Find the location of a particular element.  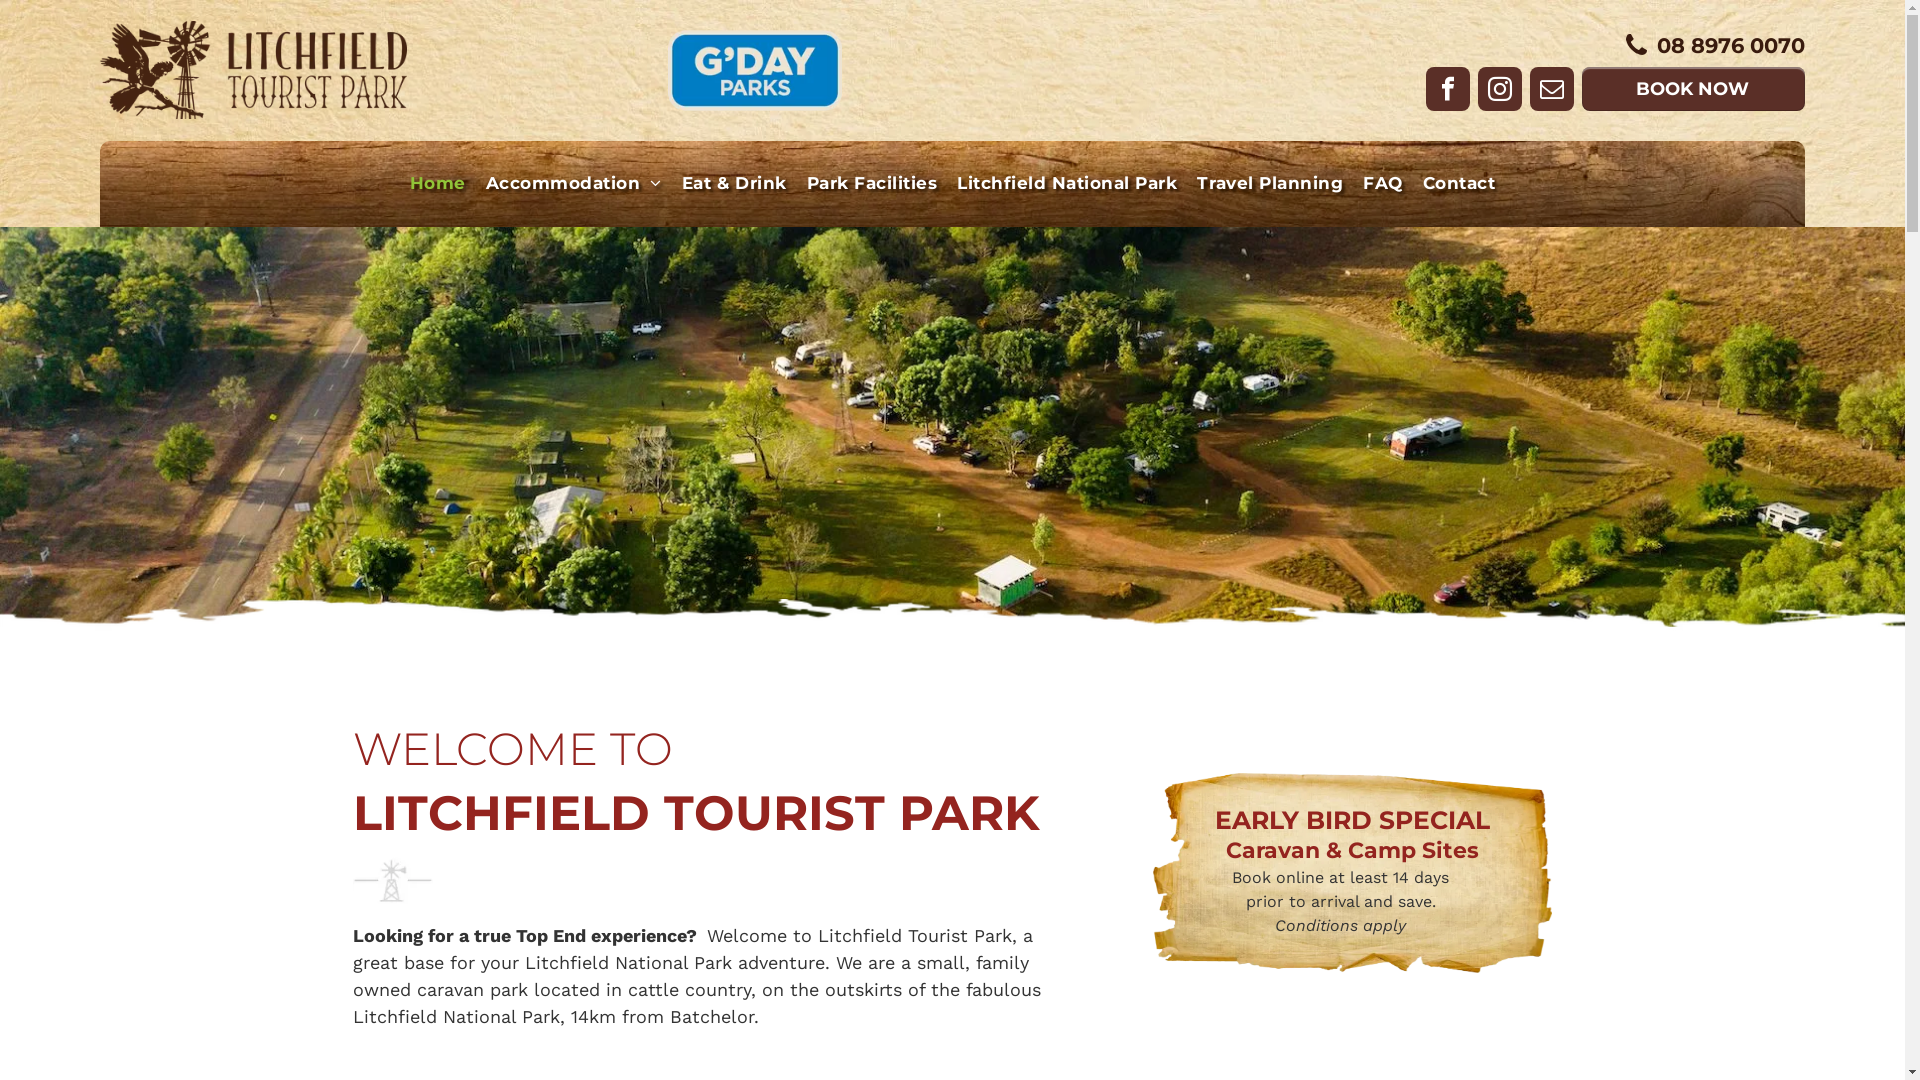

Accommodation is located at coordinates (574, 184).